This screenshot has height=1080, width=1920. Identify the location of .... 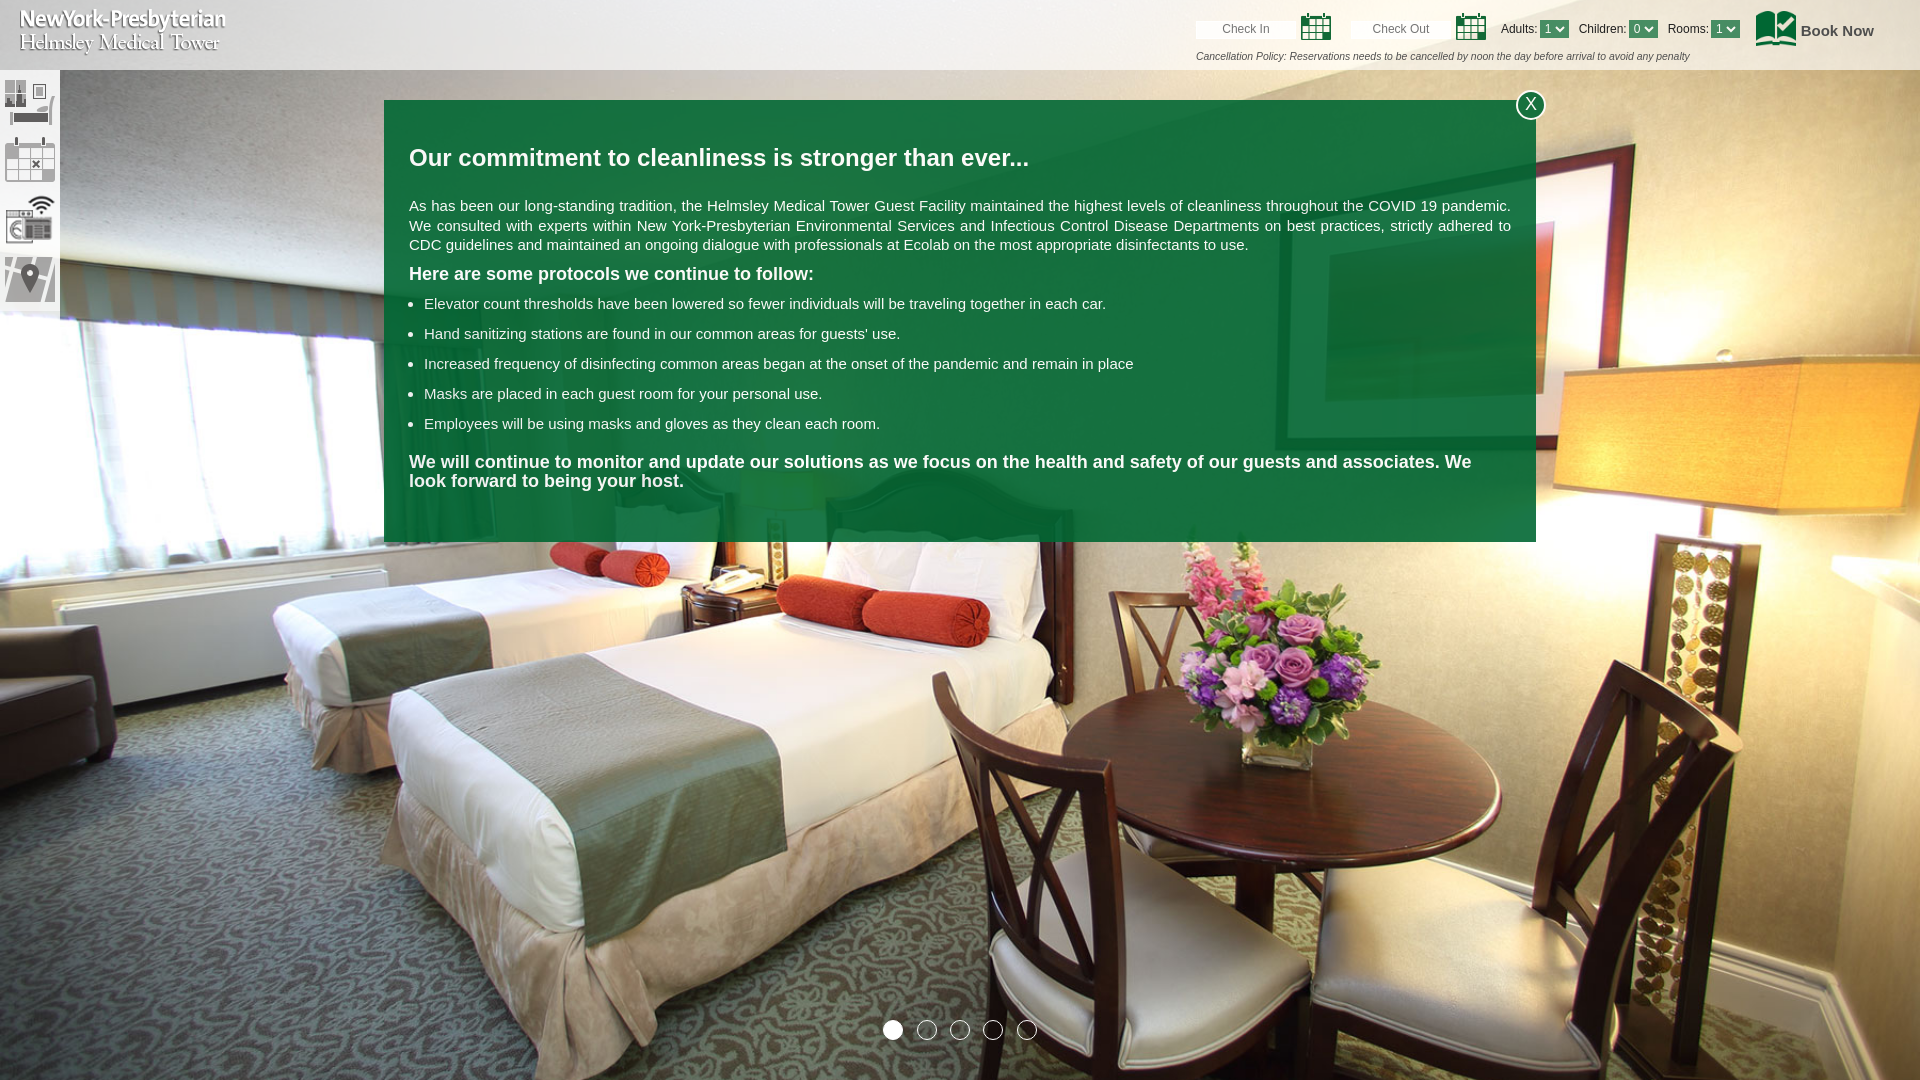
(1316, 25).